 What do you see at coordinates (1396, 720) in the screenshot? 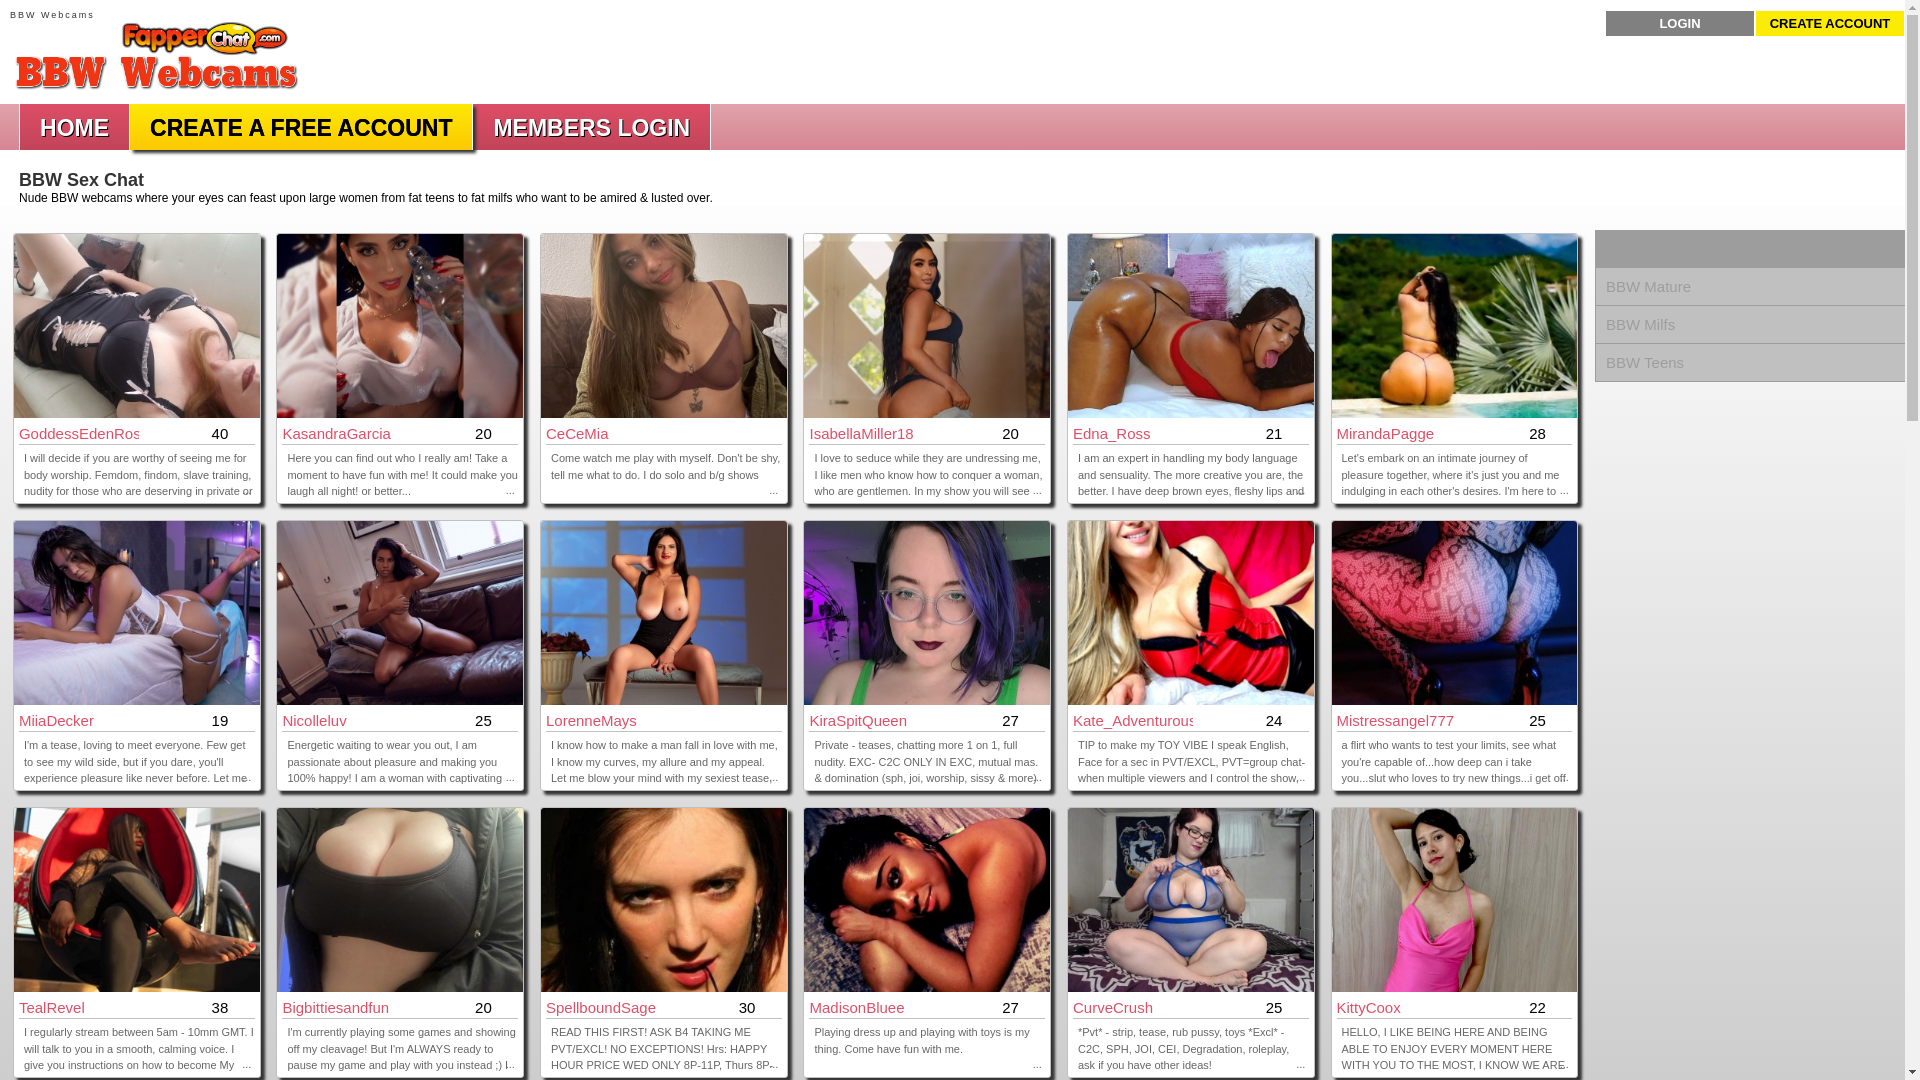
I see `Mistressangel777` at bounding box center [1396, 720].